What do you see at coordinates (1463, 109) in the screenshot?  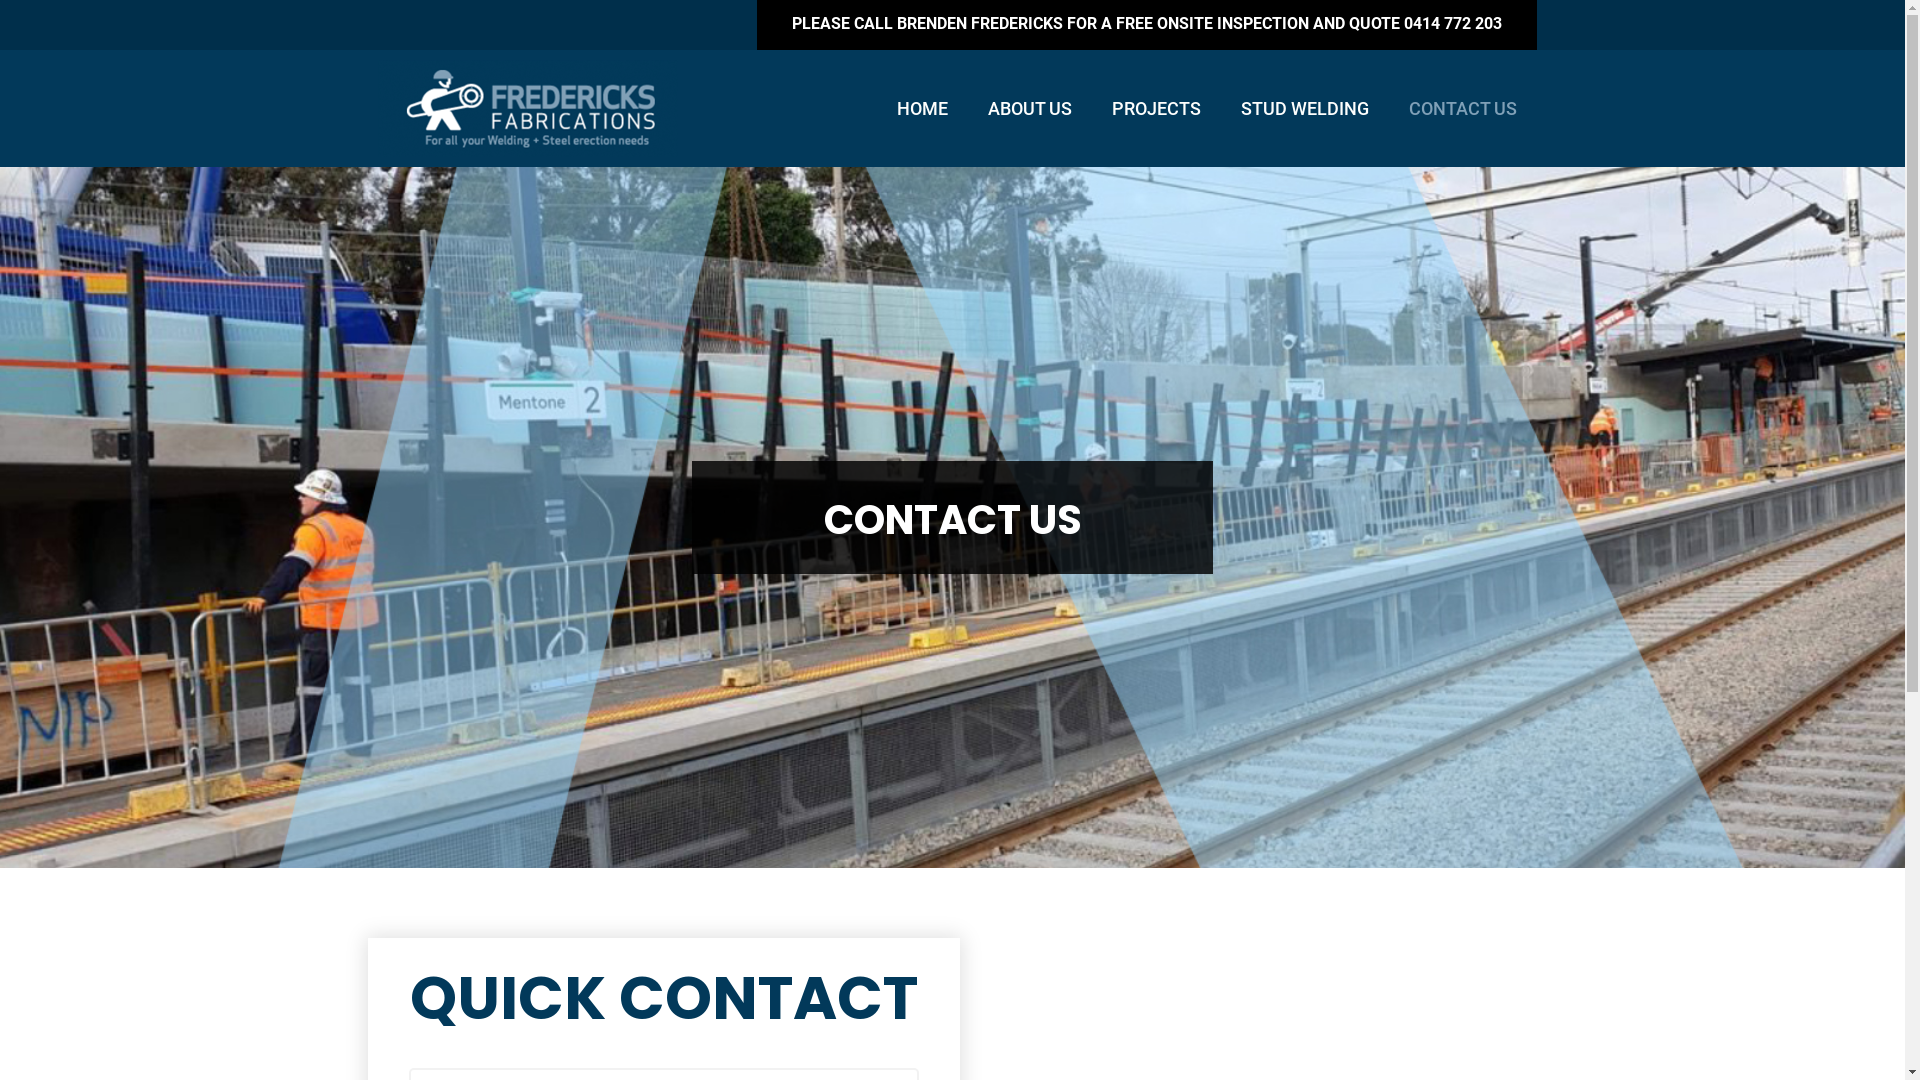 I see `CONTACT US` at bounding box center [1463, 109].